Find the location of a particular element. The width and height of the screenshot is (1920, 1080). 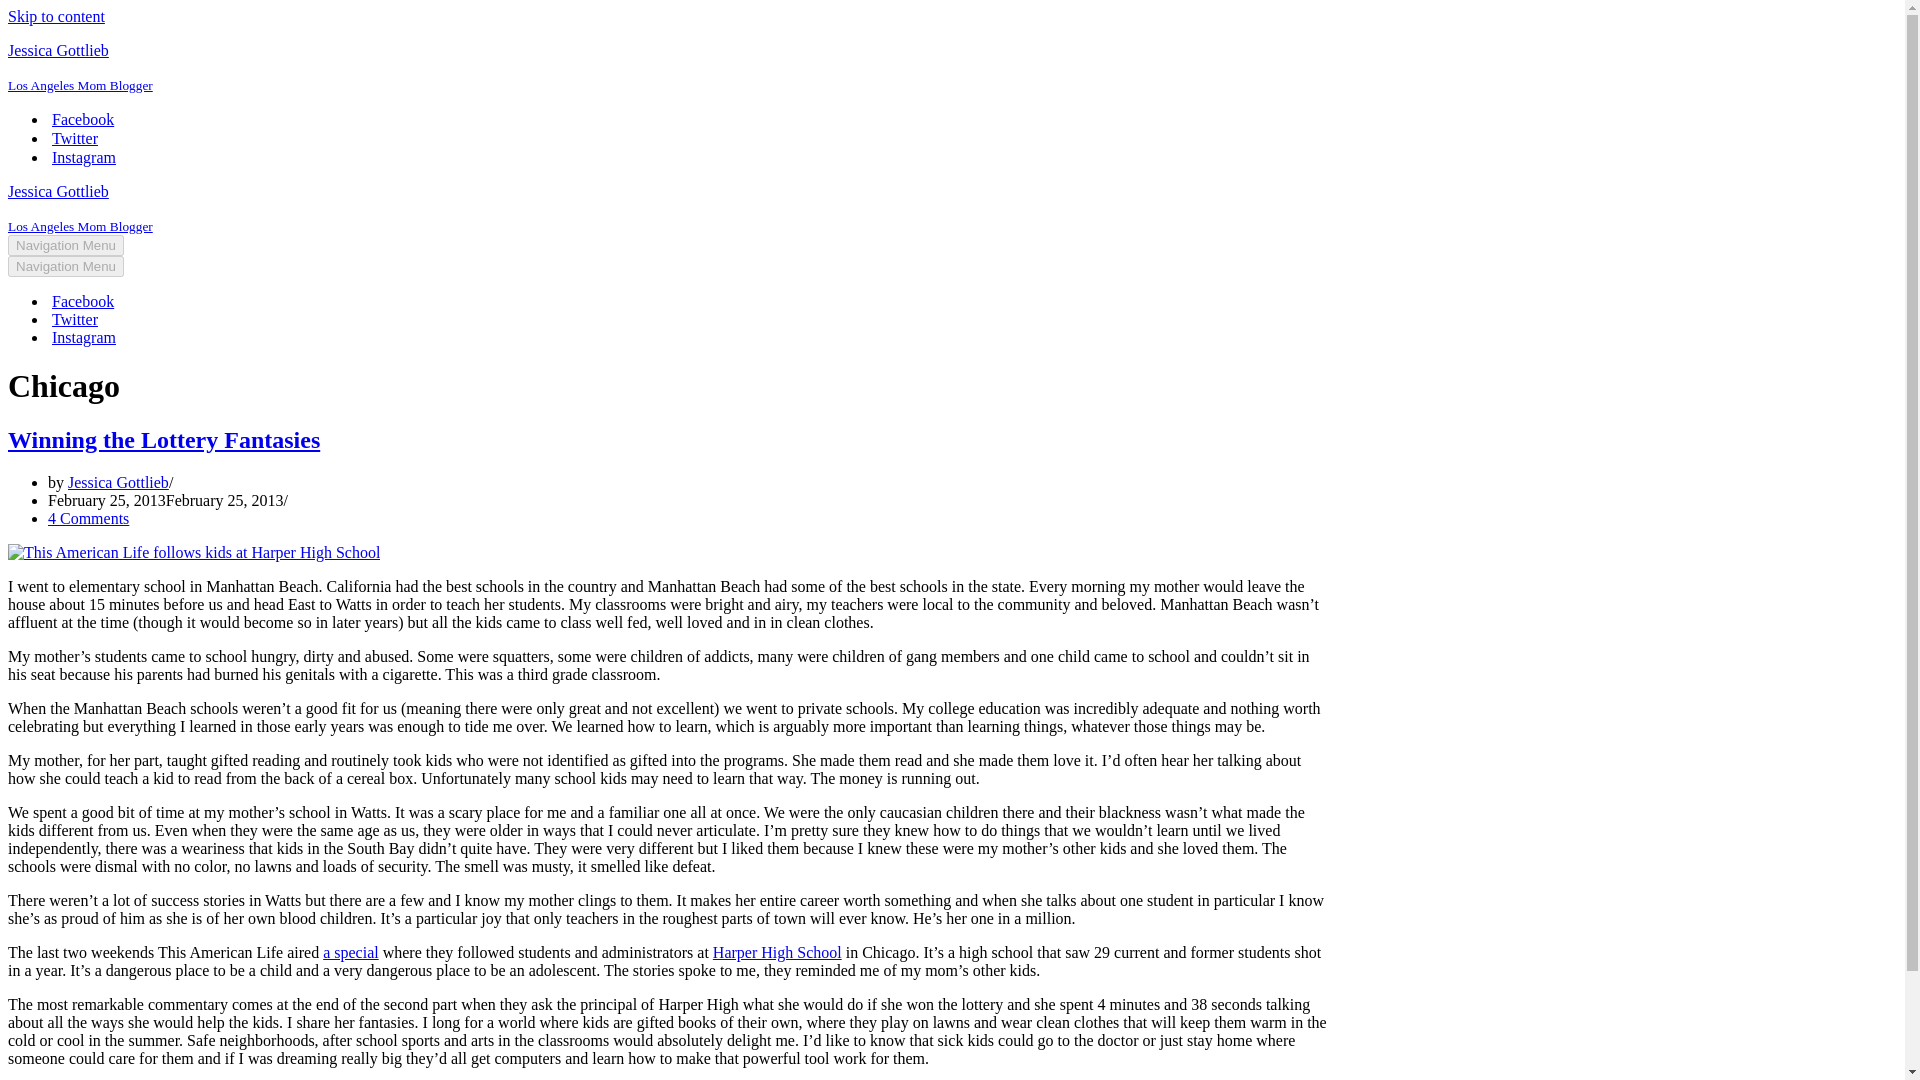

4 Comments is located at coordinates (88, 518).